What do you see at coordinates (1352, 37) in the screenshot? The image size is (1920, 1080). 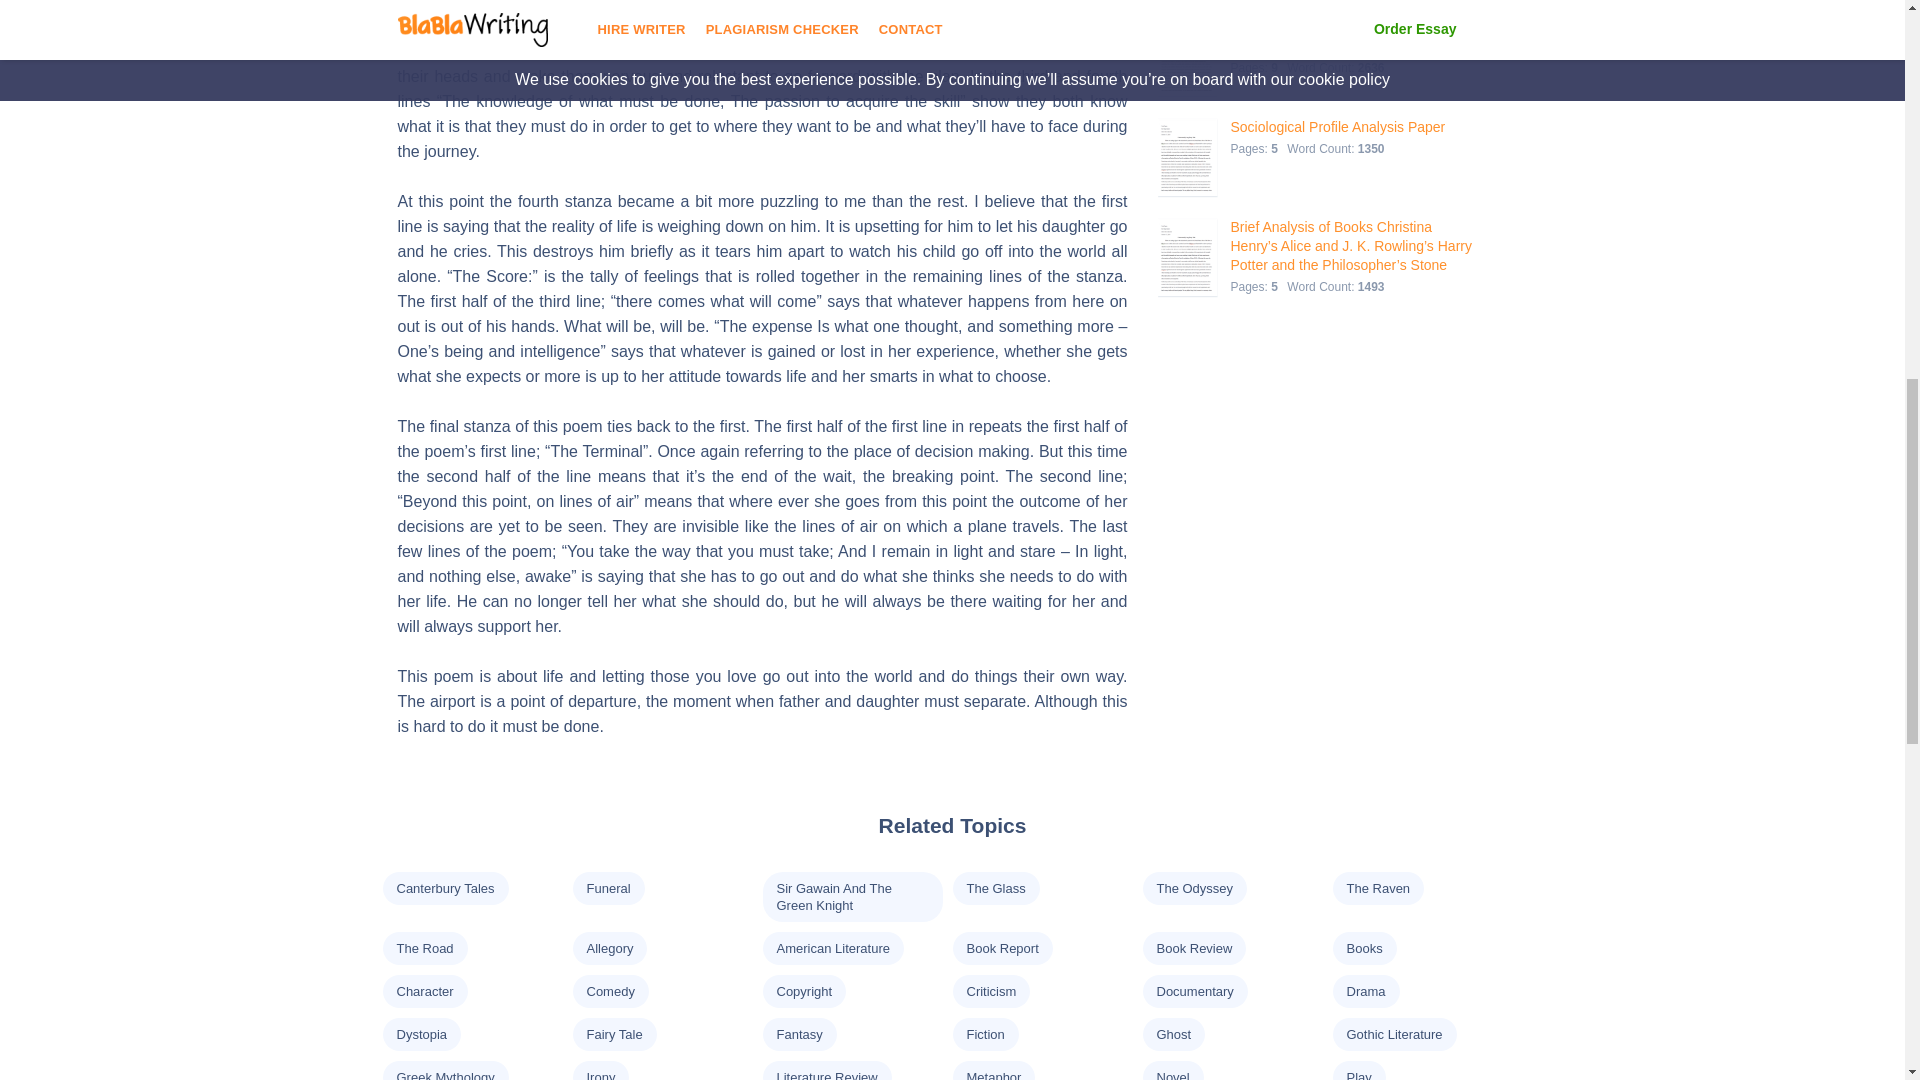 I see `Samsung's Operations Management Critical Analysis` at bounding box center [1352, 37].